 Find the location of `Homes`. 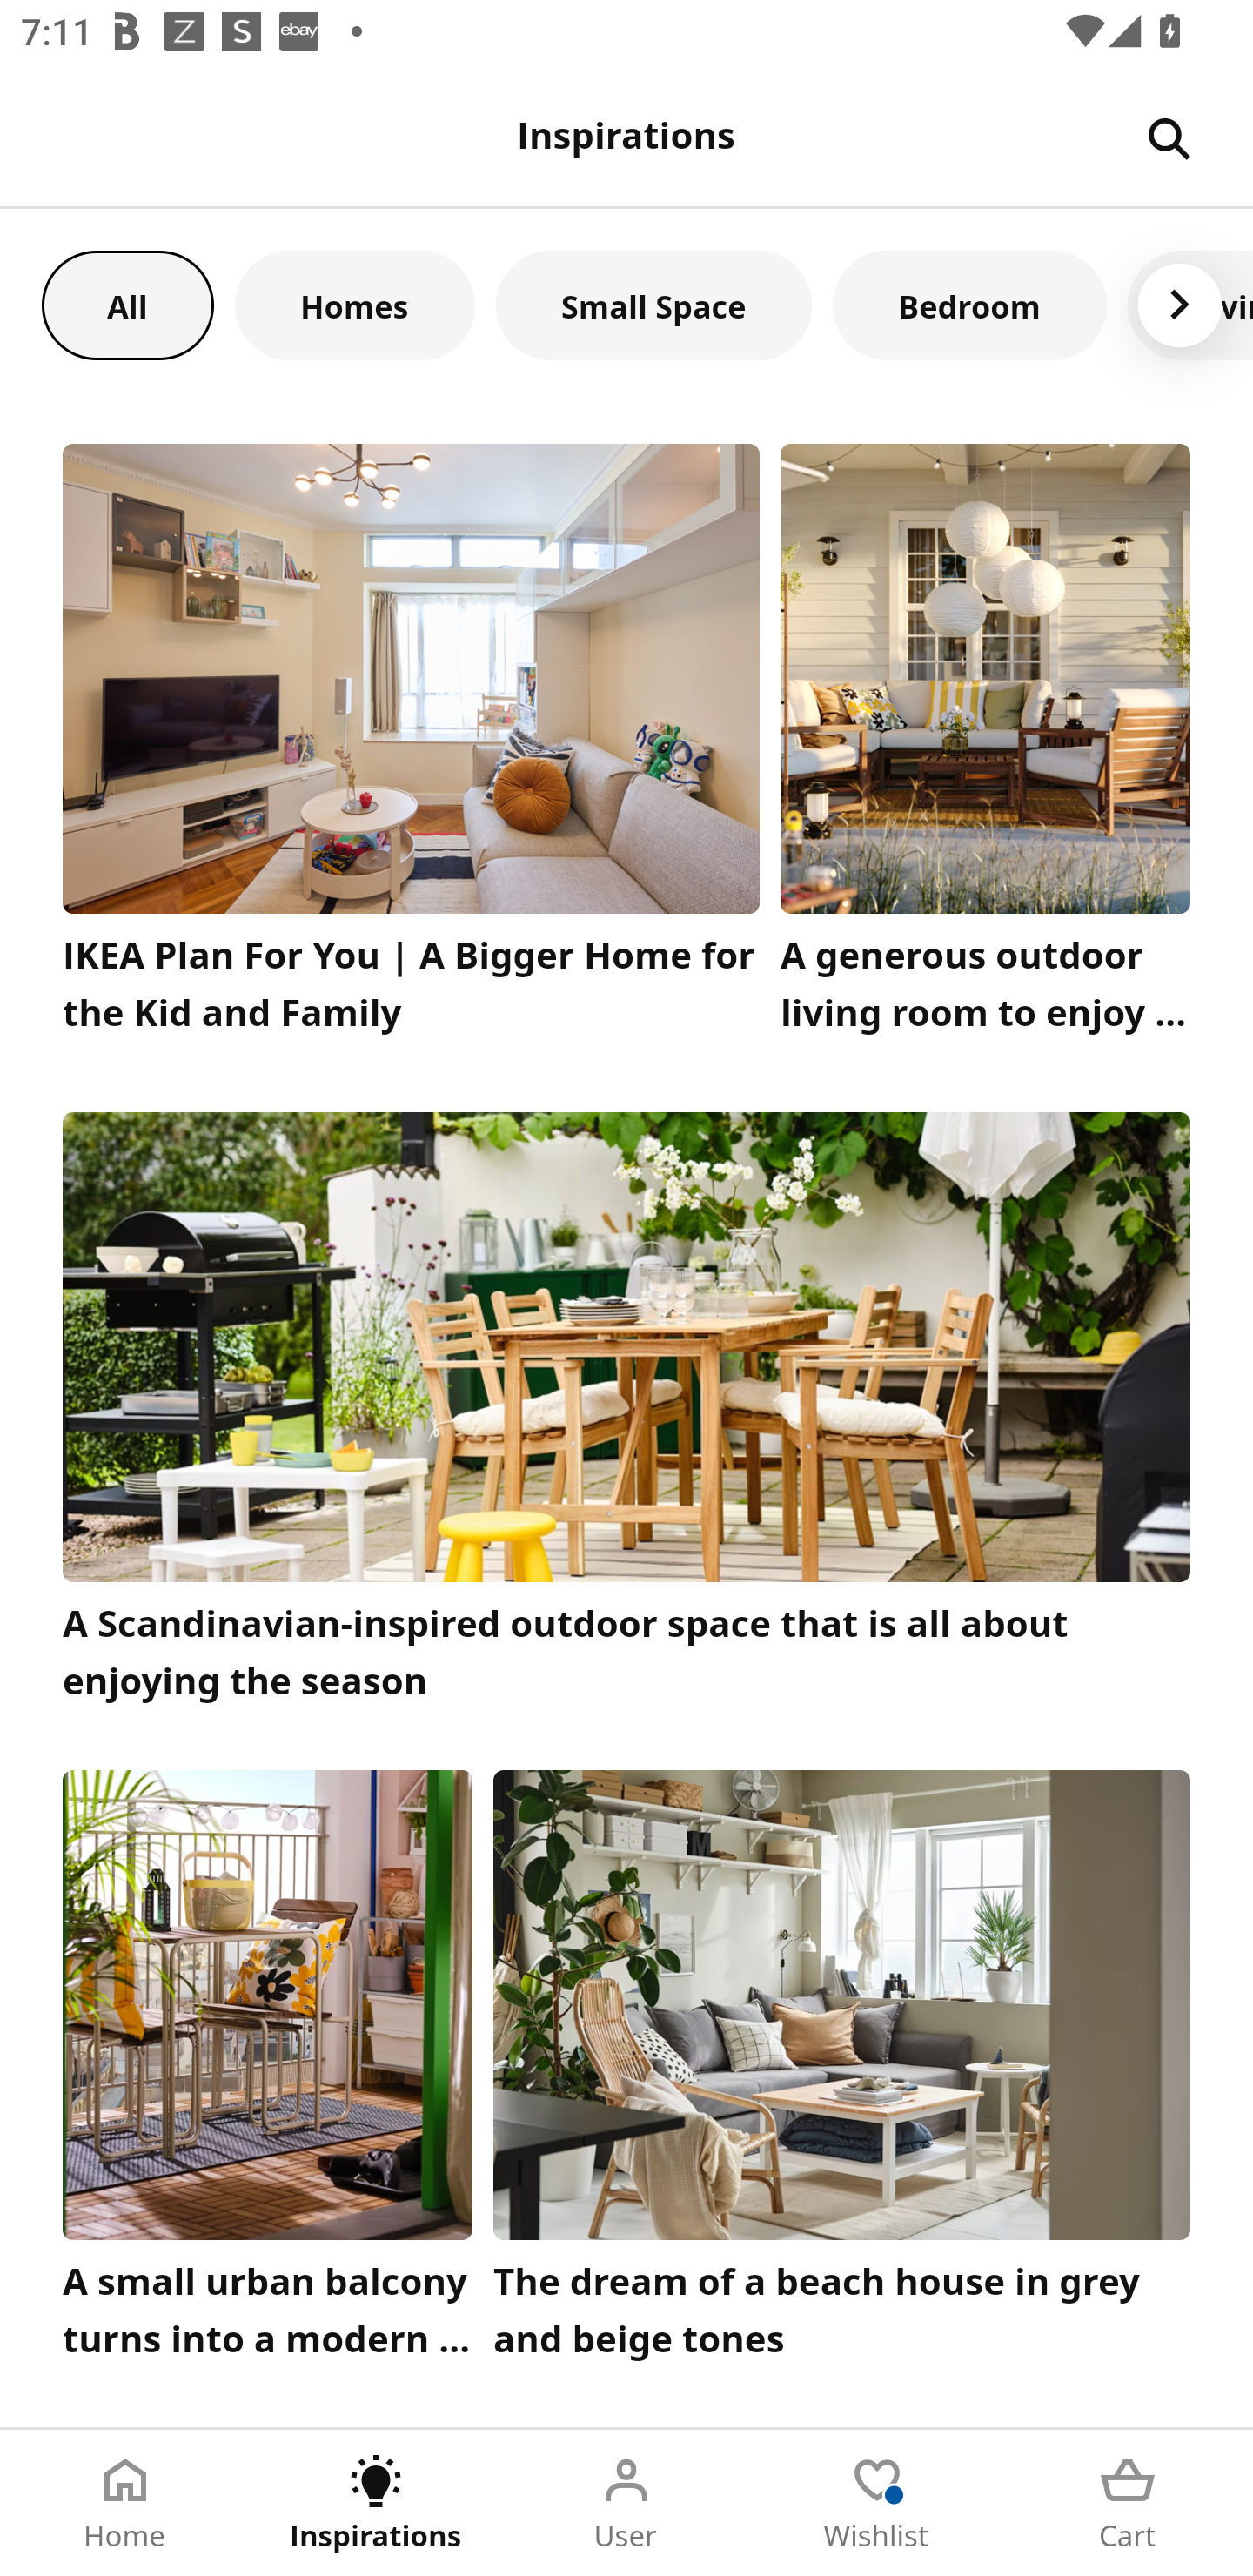

Homes is located at coordinates (355, 305).